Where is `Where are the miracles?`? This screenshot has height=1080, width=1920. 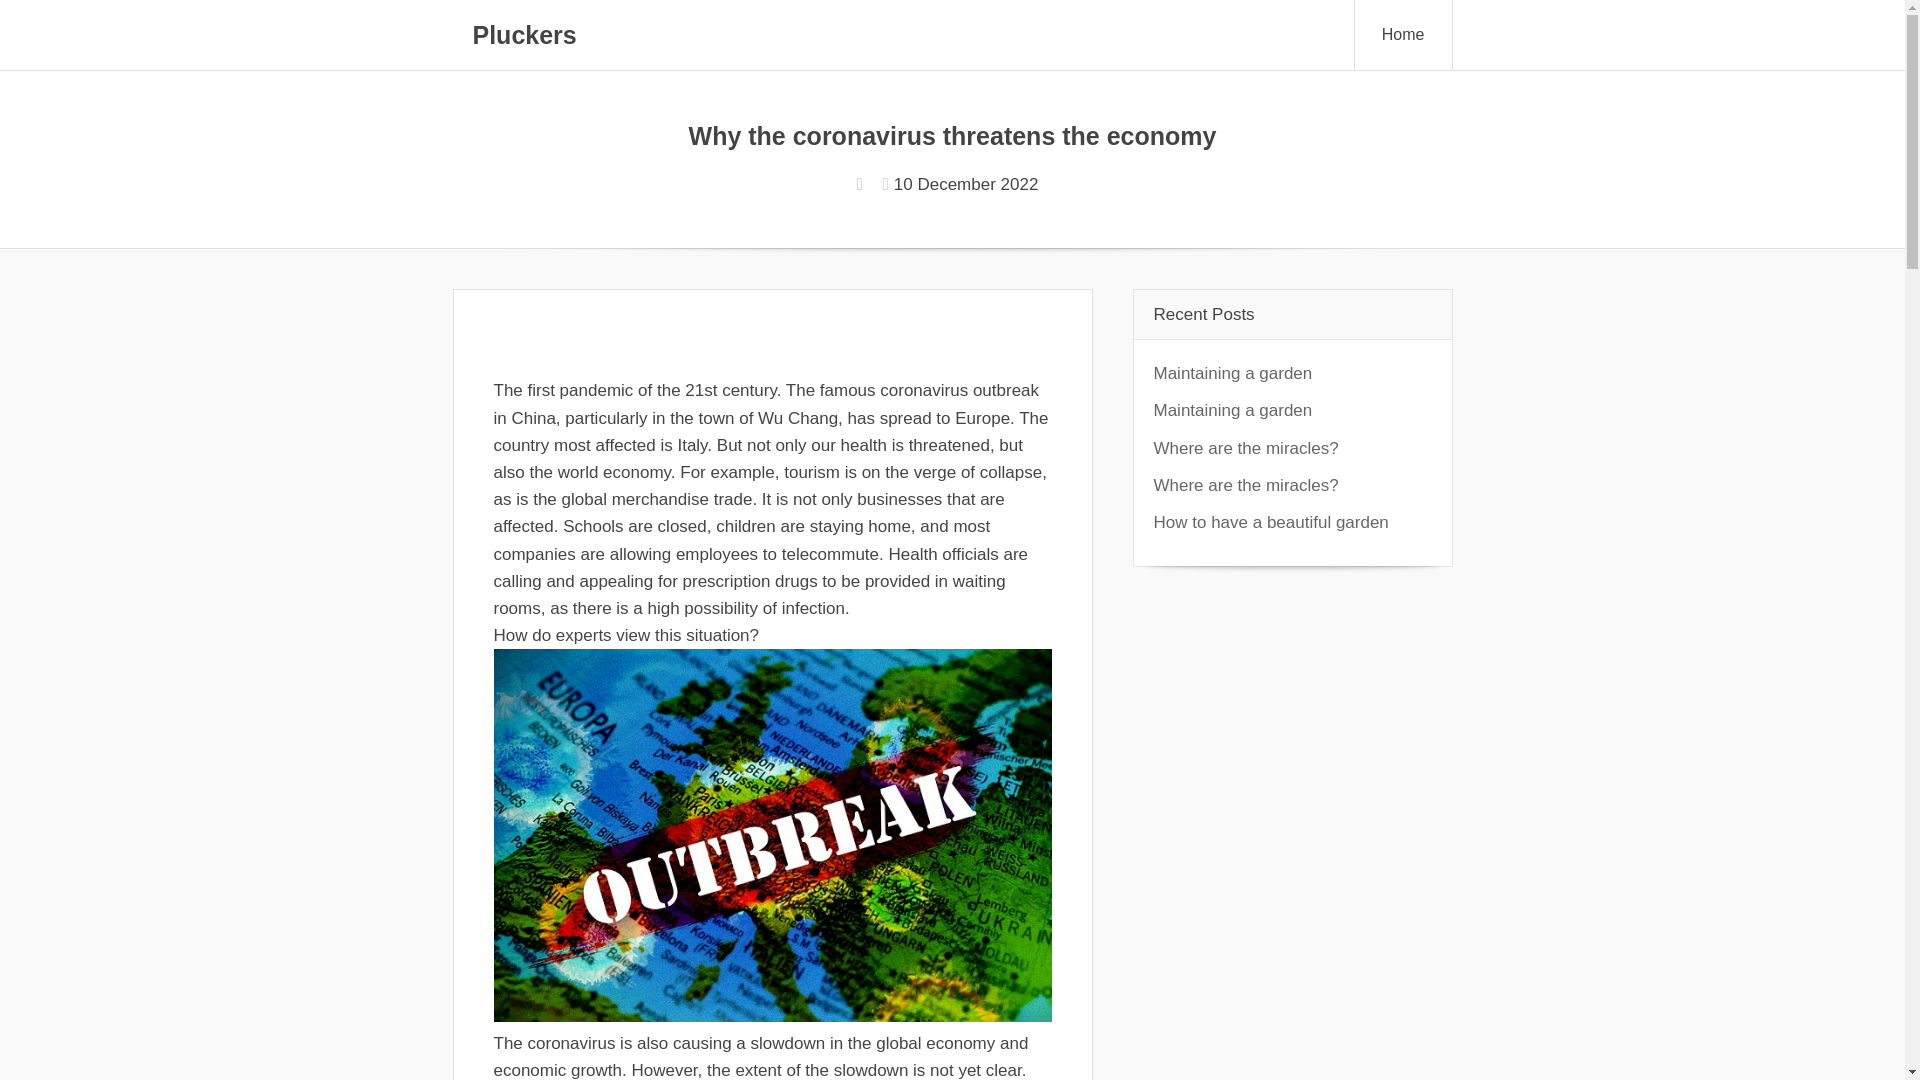 Where are the miracles? is located at coordinates (1246, 448).